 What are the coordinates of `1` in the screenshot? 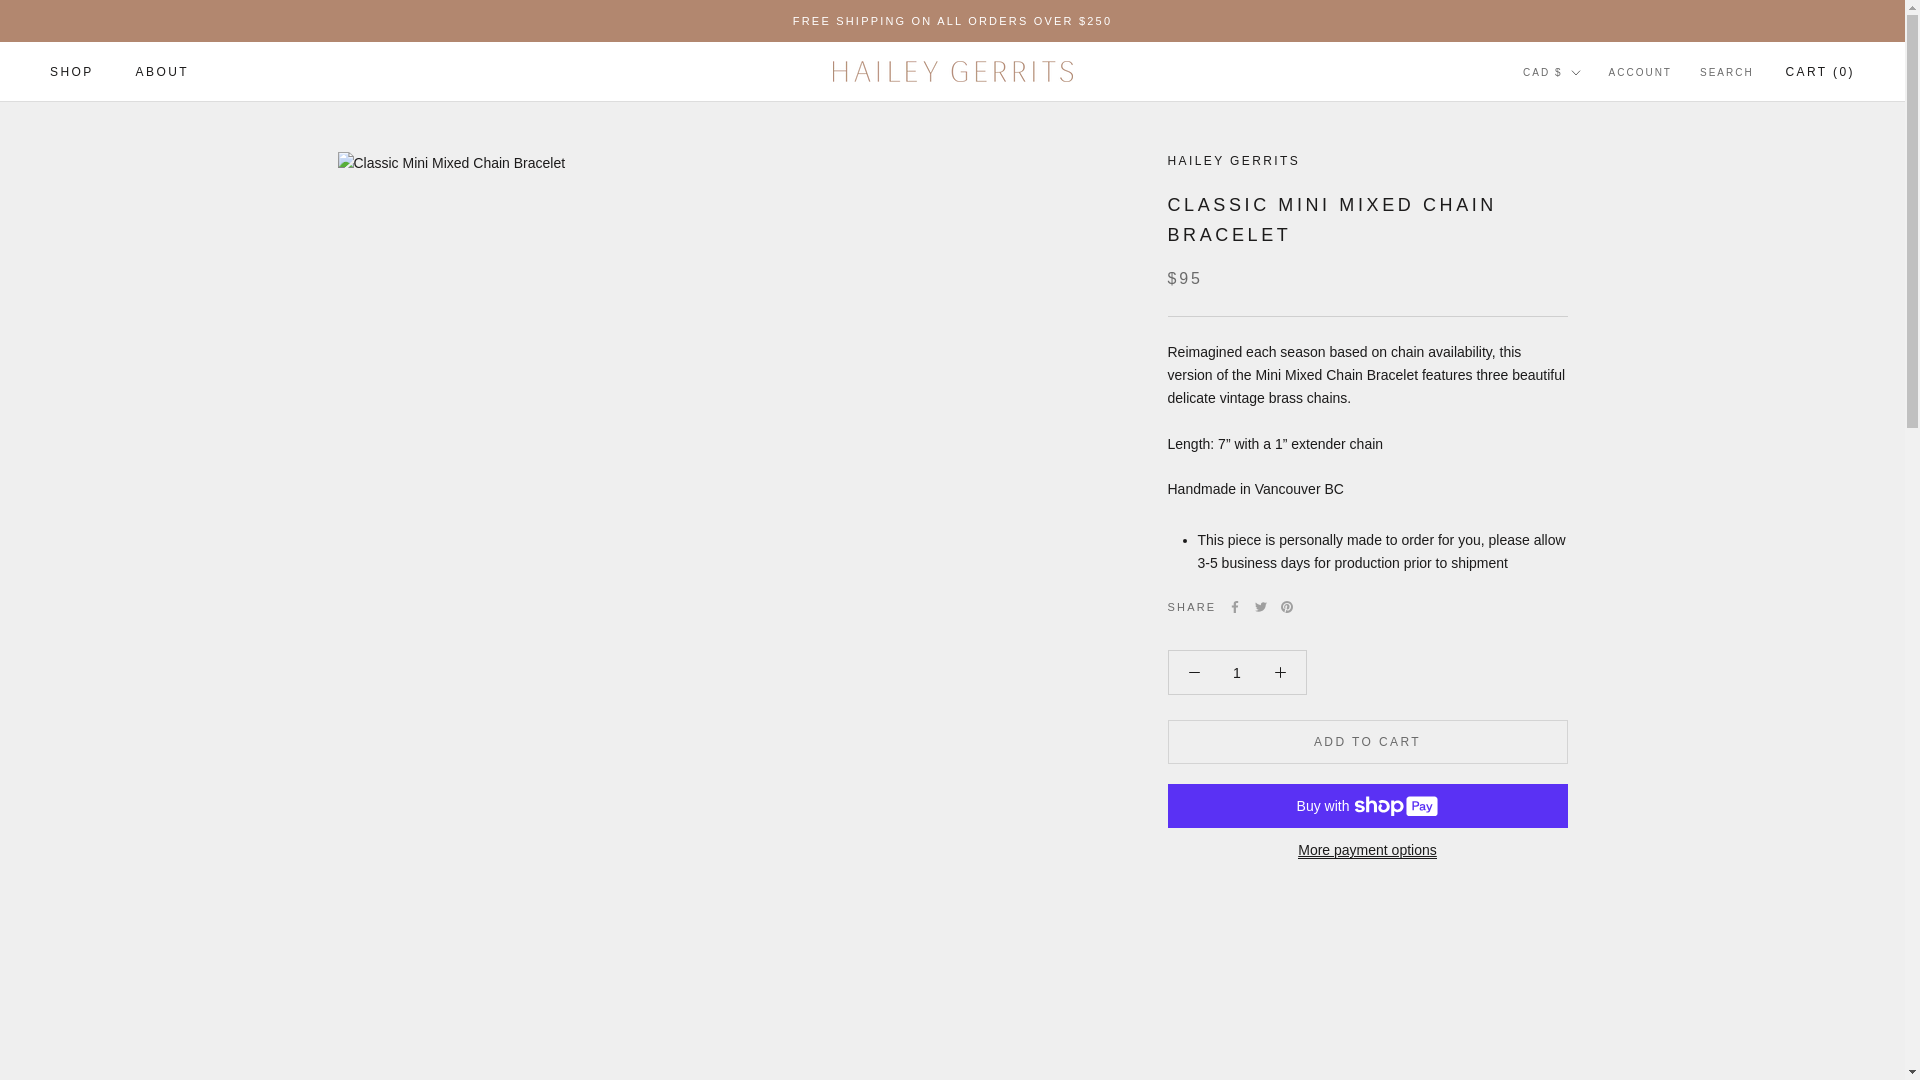 It's located at (1237, 673).